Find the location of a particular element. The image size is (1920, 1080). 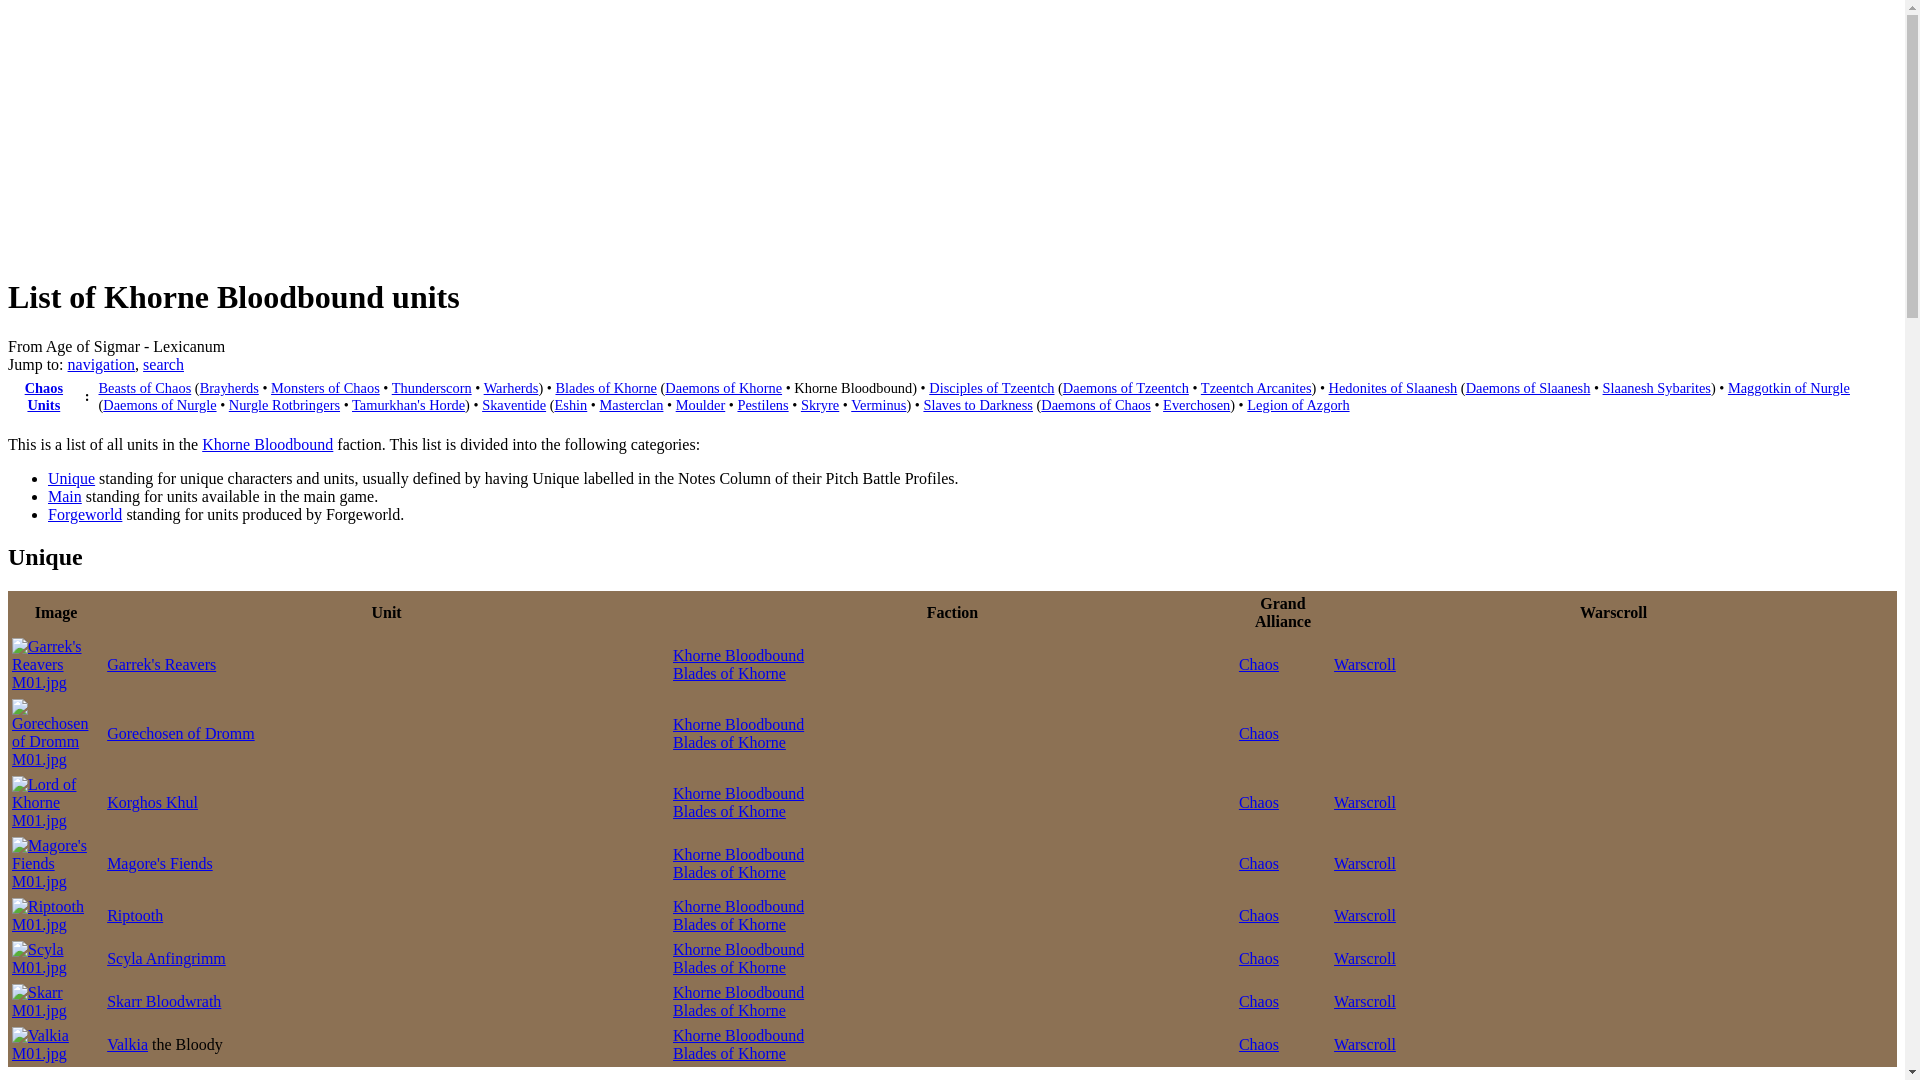

Khorne Bloodbound is located at coordinates (853, 388).